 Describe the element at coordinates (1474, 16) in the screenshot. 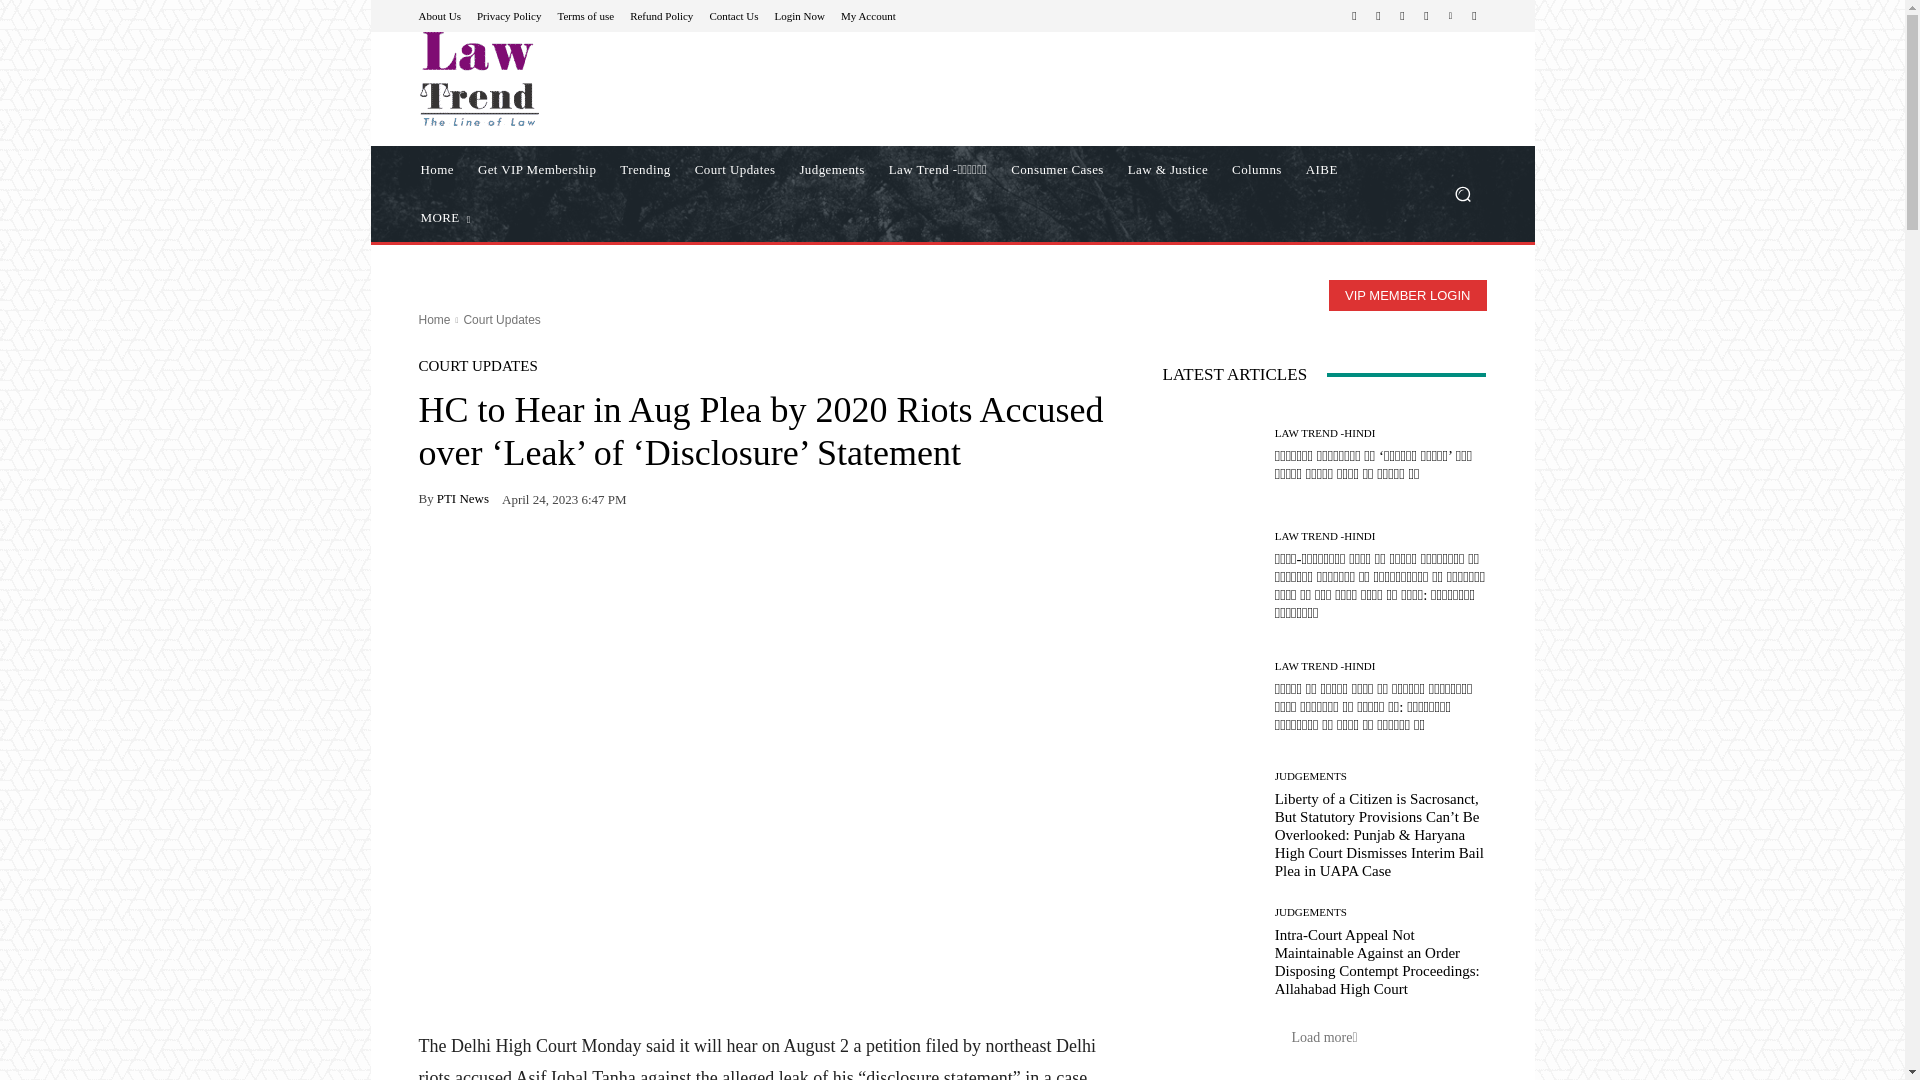

I see `Youtube` at that location.